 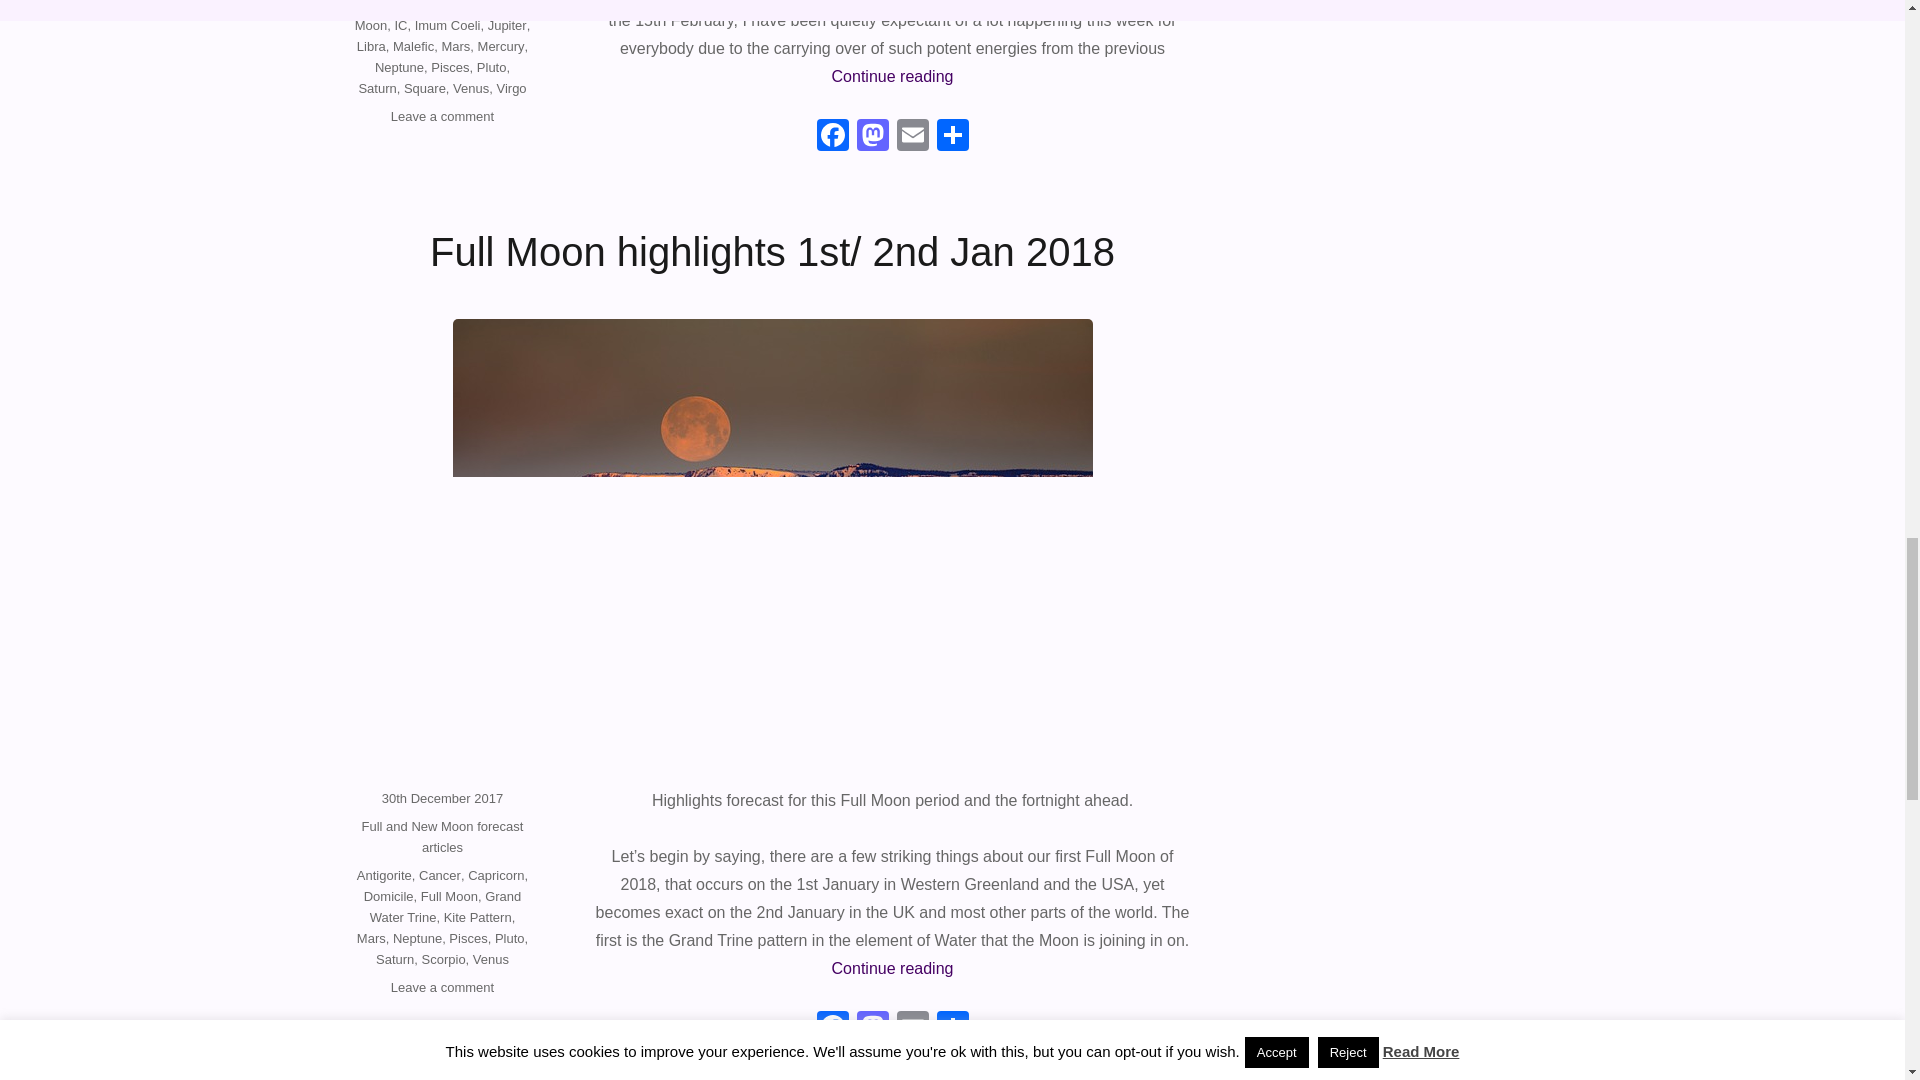 What do you see at coordinates (912, 1028) in the screenshot?
I see `Email` at bounding box center [912, 1028].